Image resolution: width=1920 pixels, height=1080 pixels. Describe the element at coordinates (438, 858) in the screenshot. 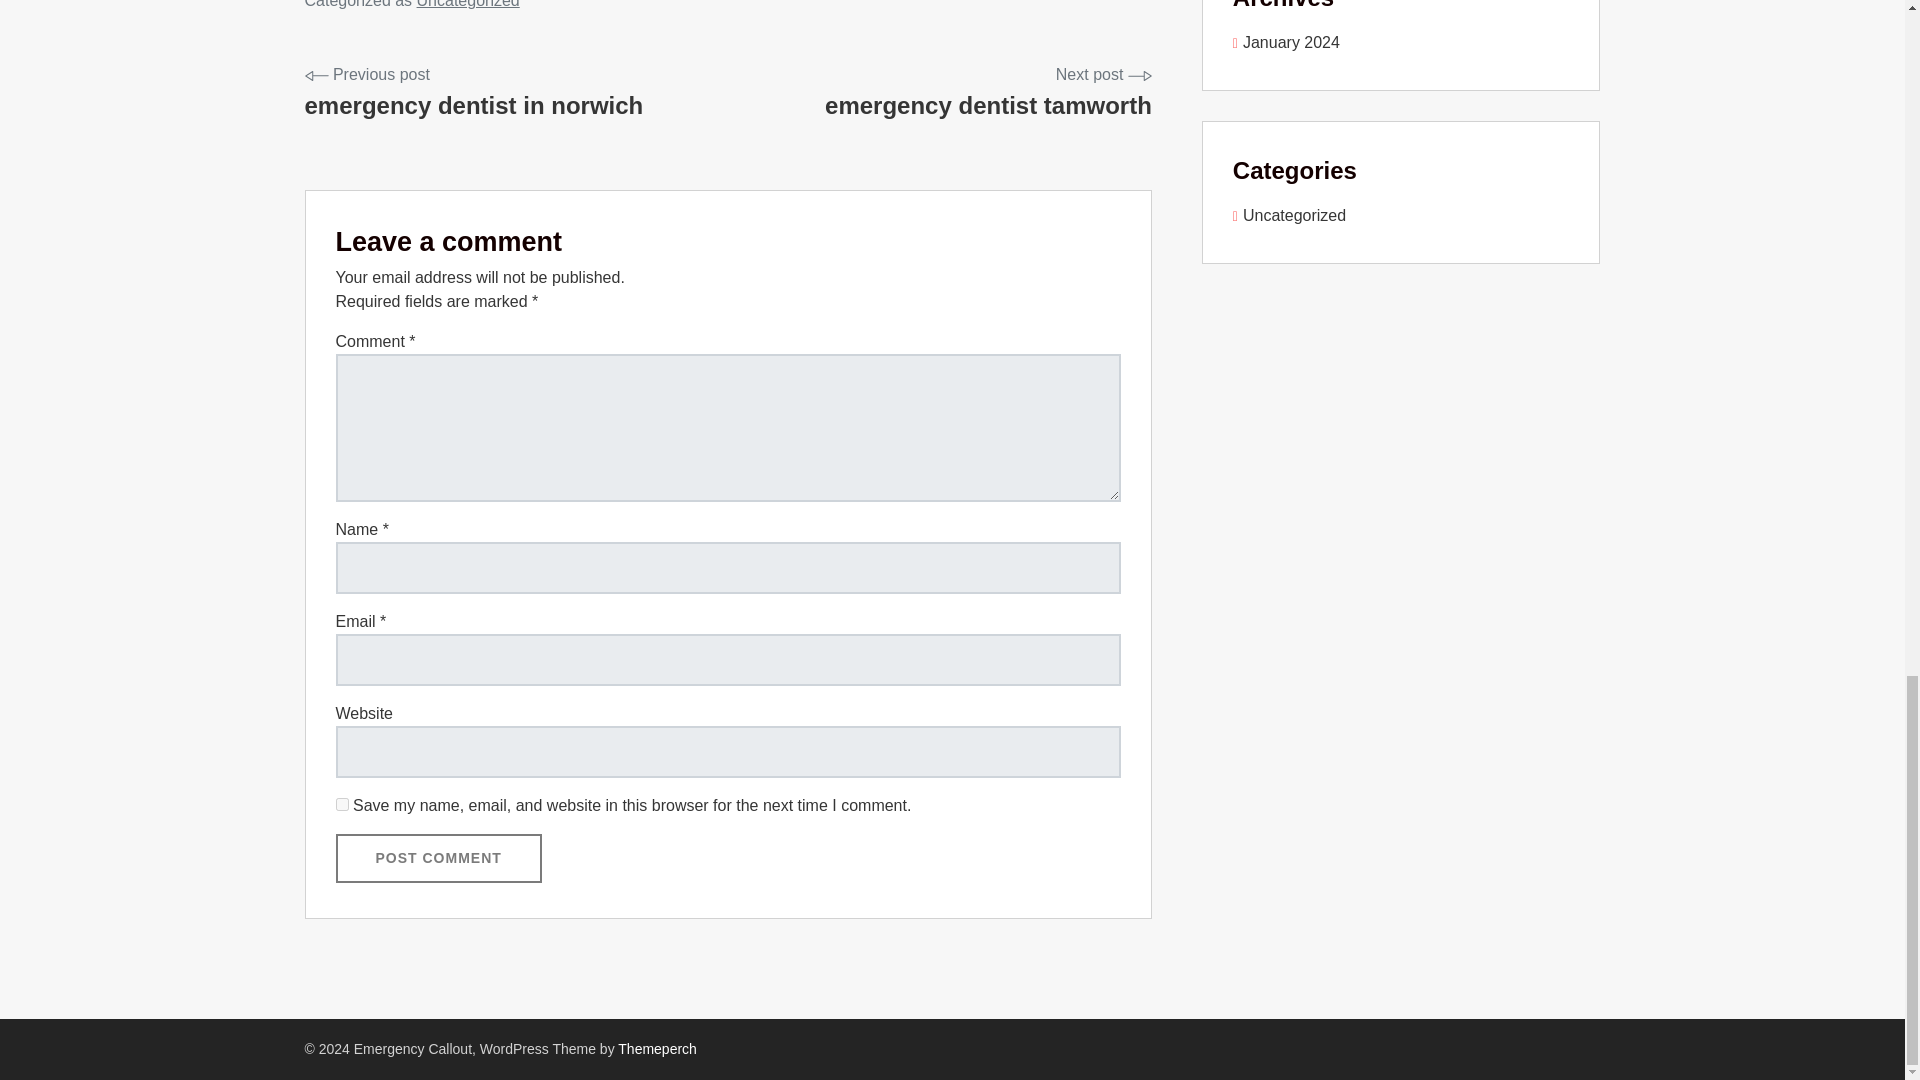

I see `January 2024` at that location.